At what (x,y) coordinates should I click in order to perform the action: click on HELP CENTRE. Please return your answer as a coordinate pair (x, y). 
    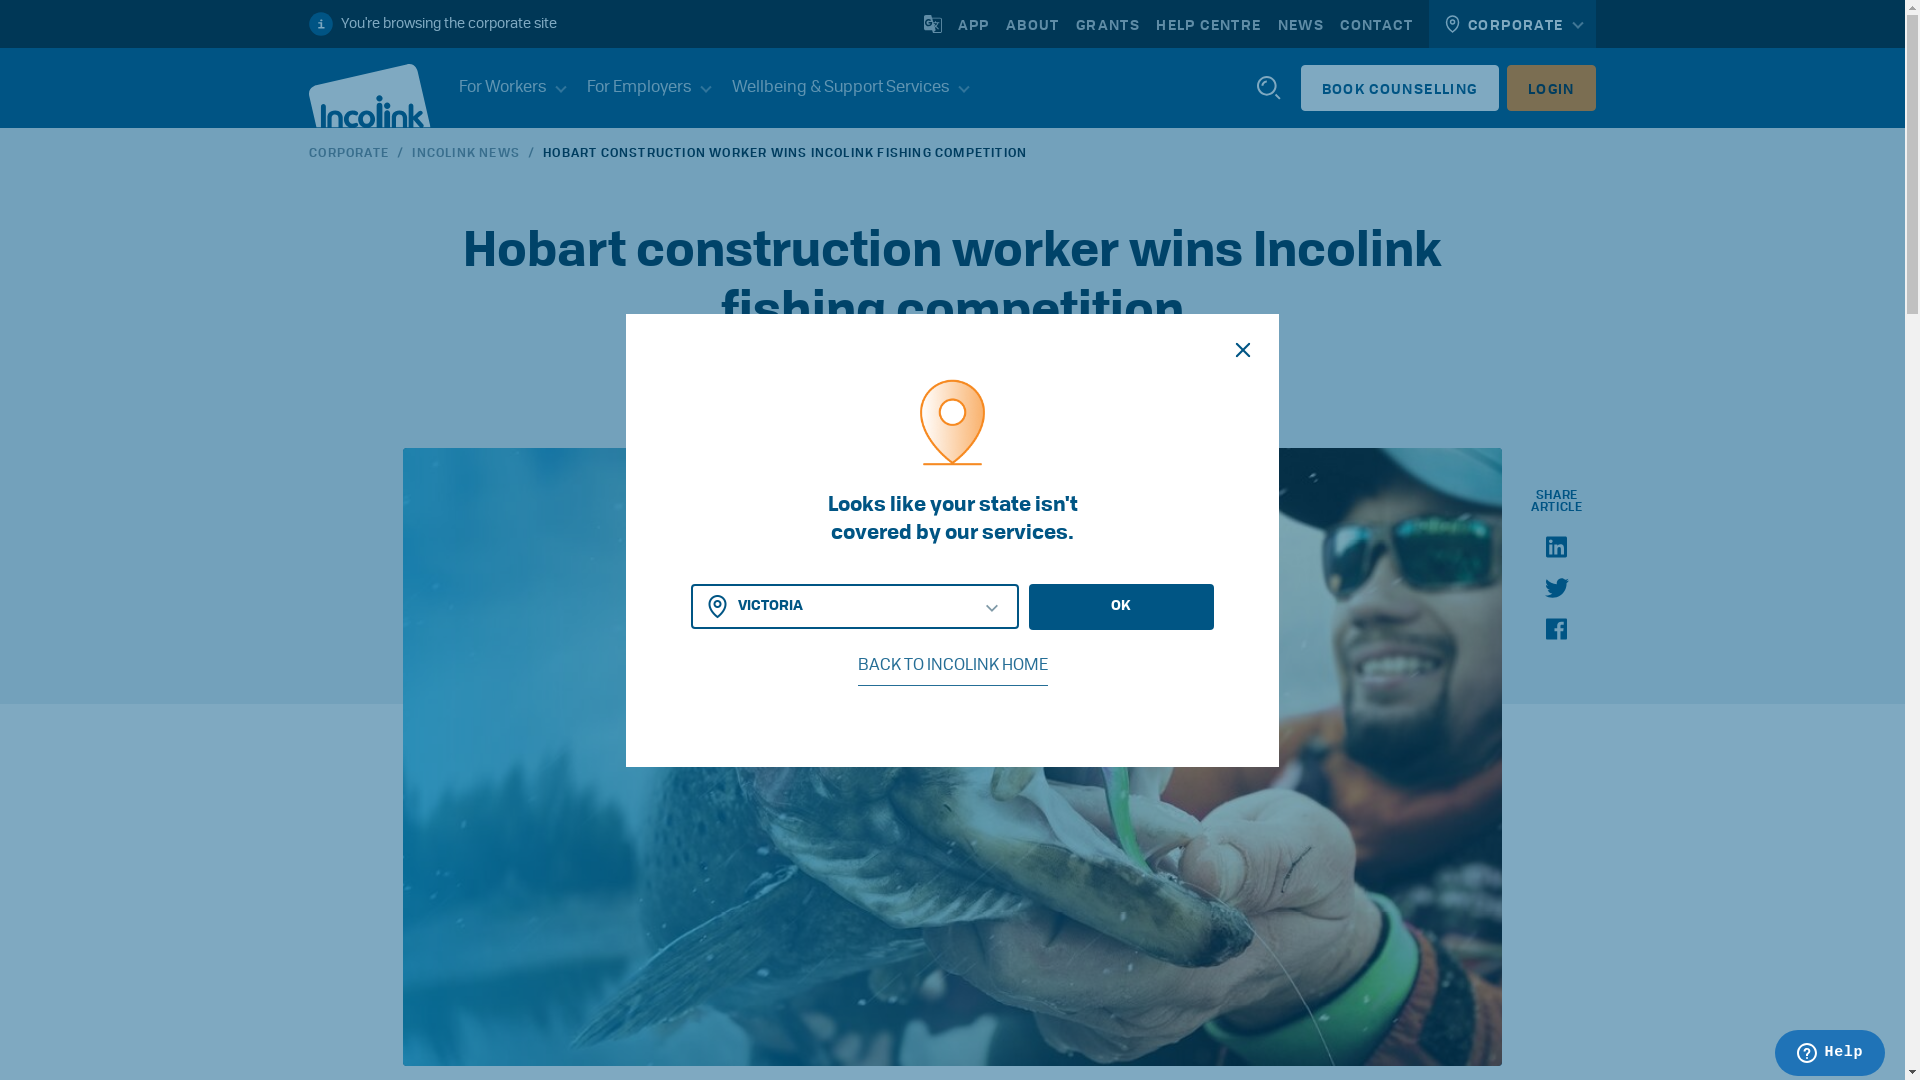
    Looking at the image, I should click on (1208, 24).